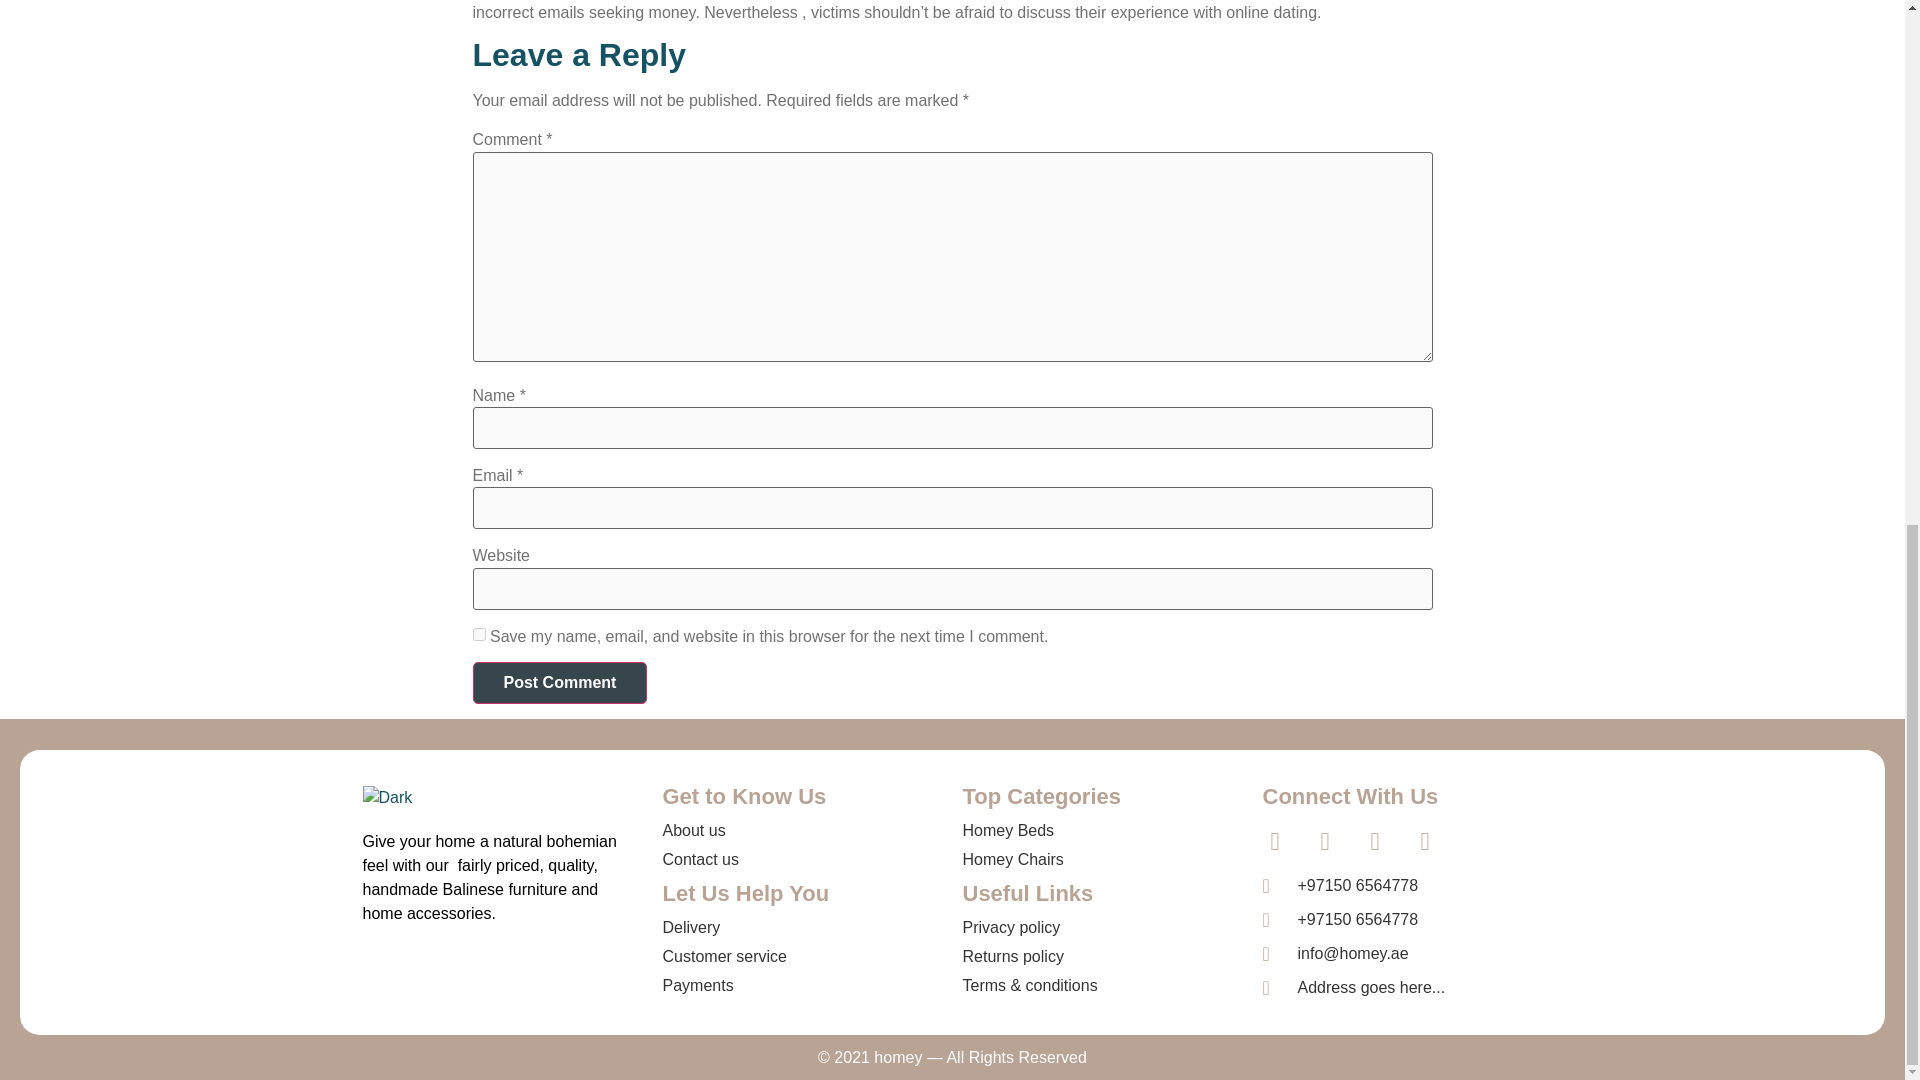  Describe the element at coordinates (478, 634) in the screenshot. I see `yes` at that location.